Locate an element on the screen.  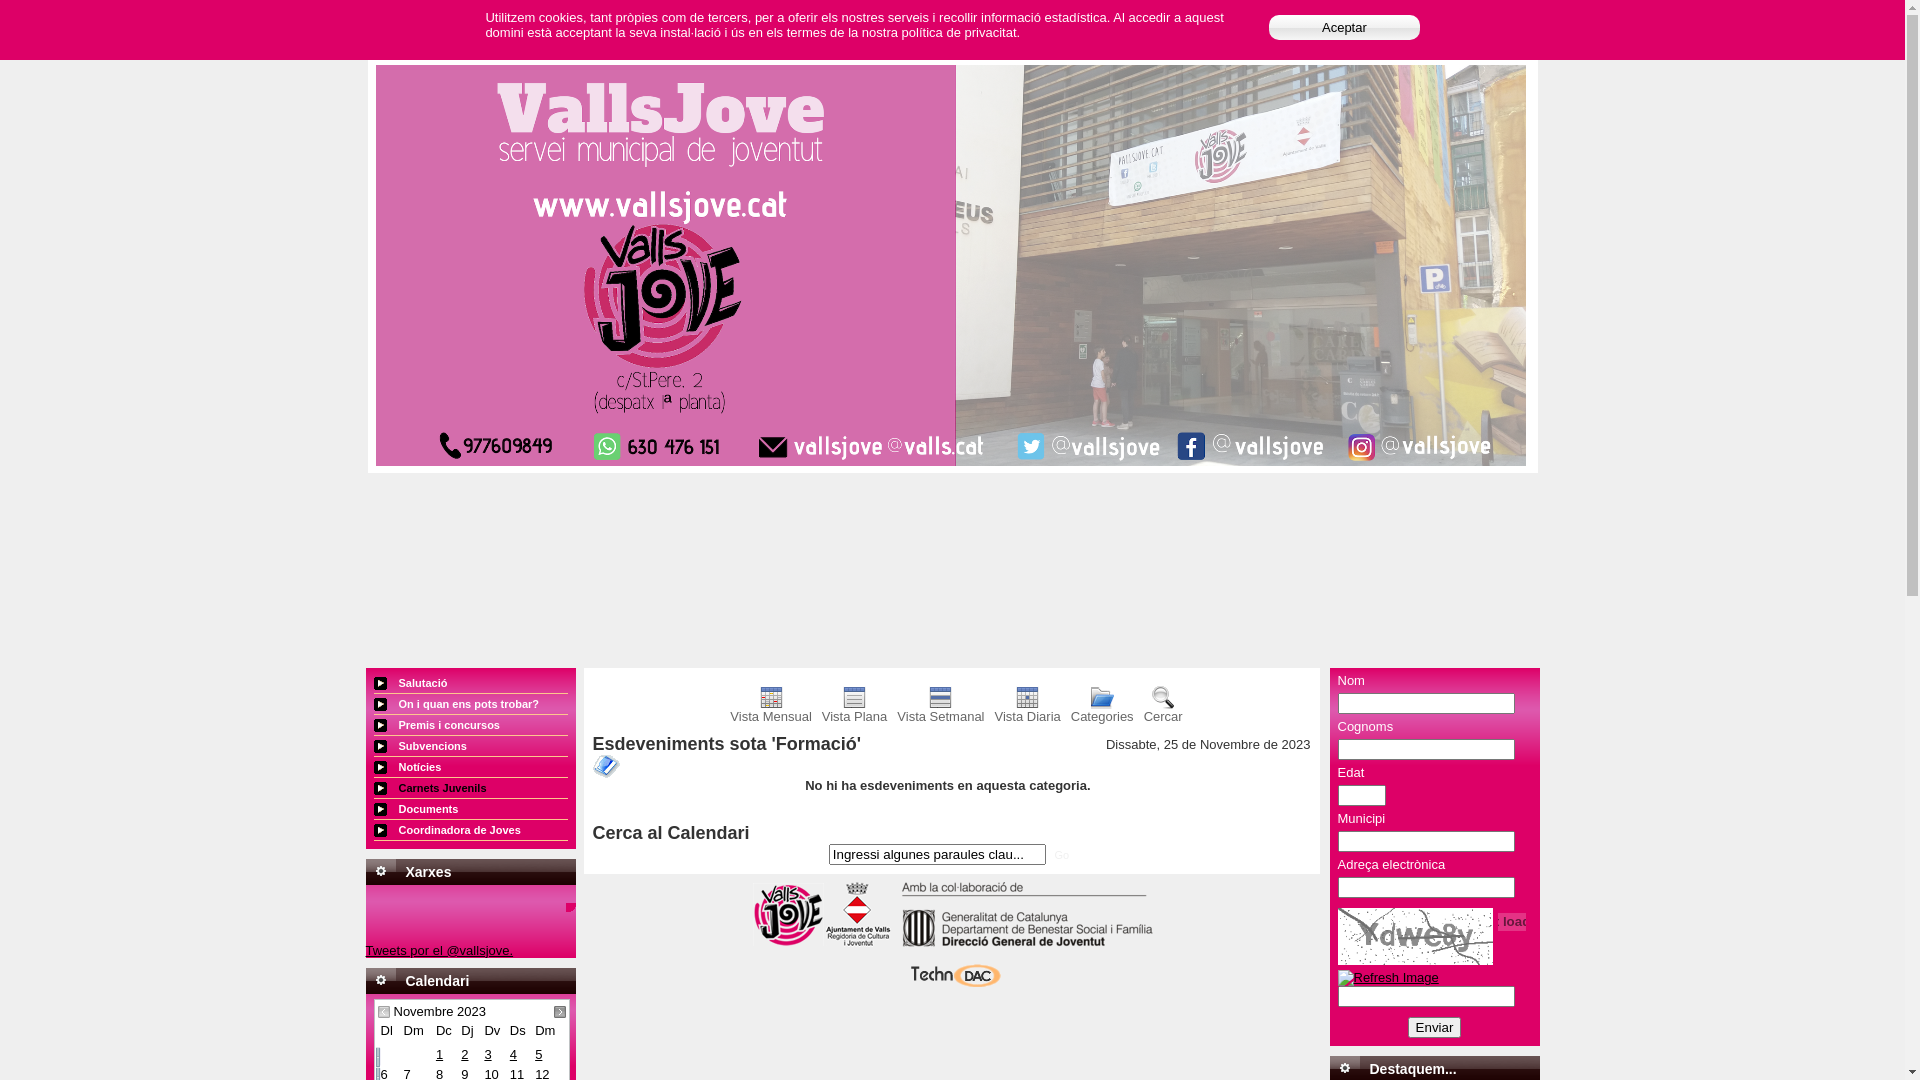
Premis i concursos is located at coordinates (471, 726).